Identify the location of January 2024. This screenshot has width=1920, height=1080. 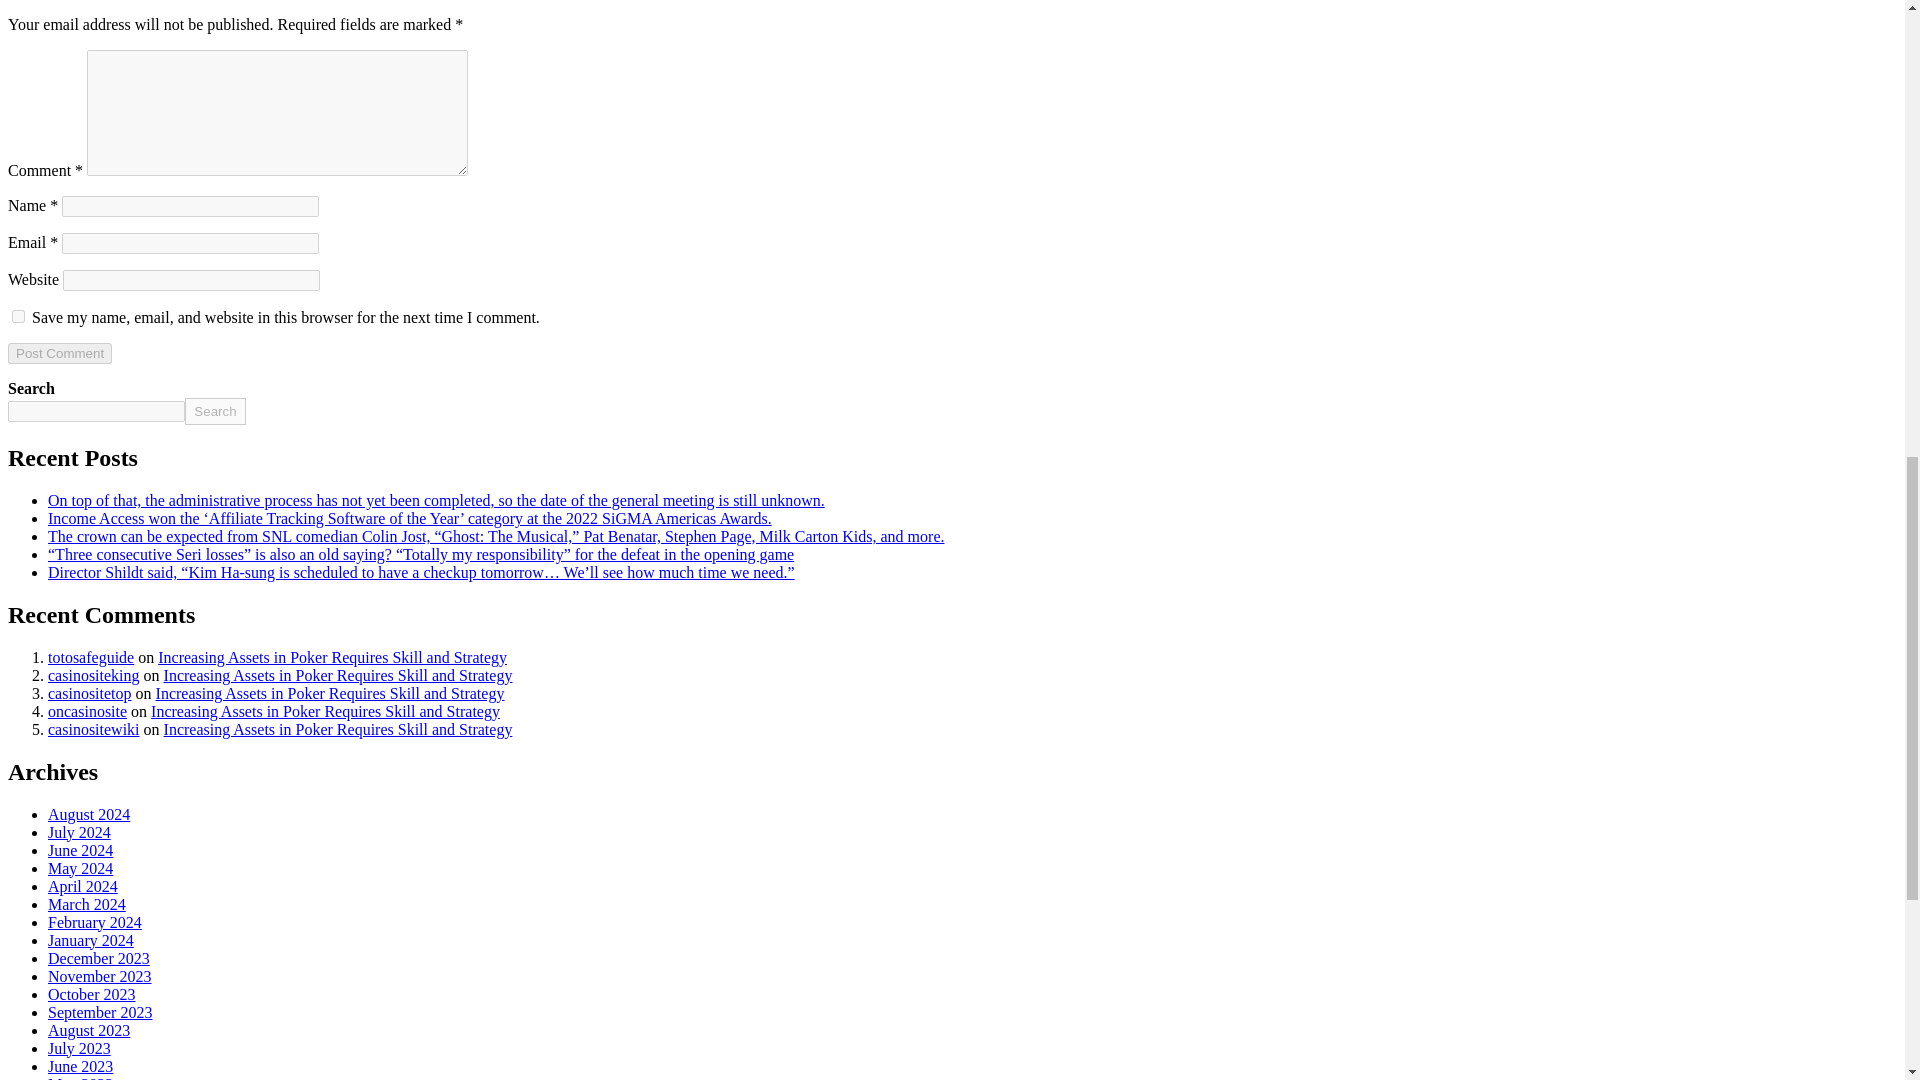
(91, 940).